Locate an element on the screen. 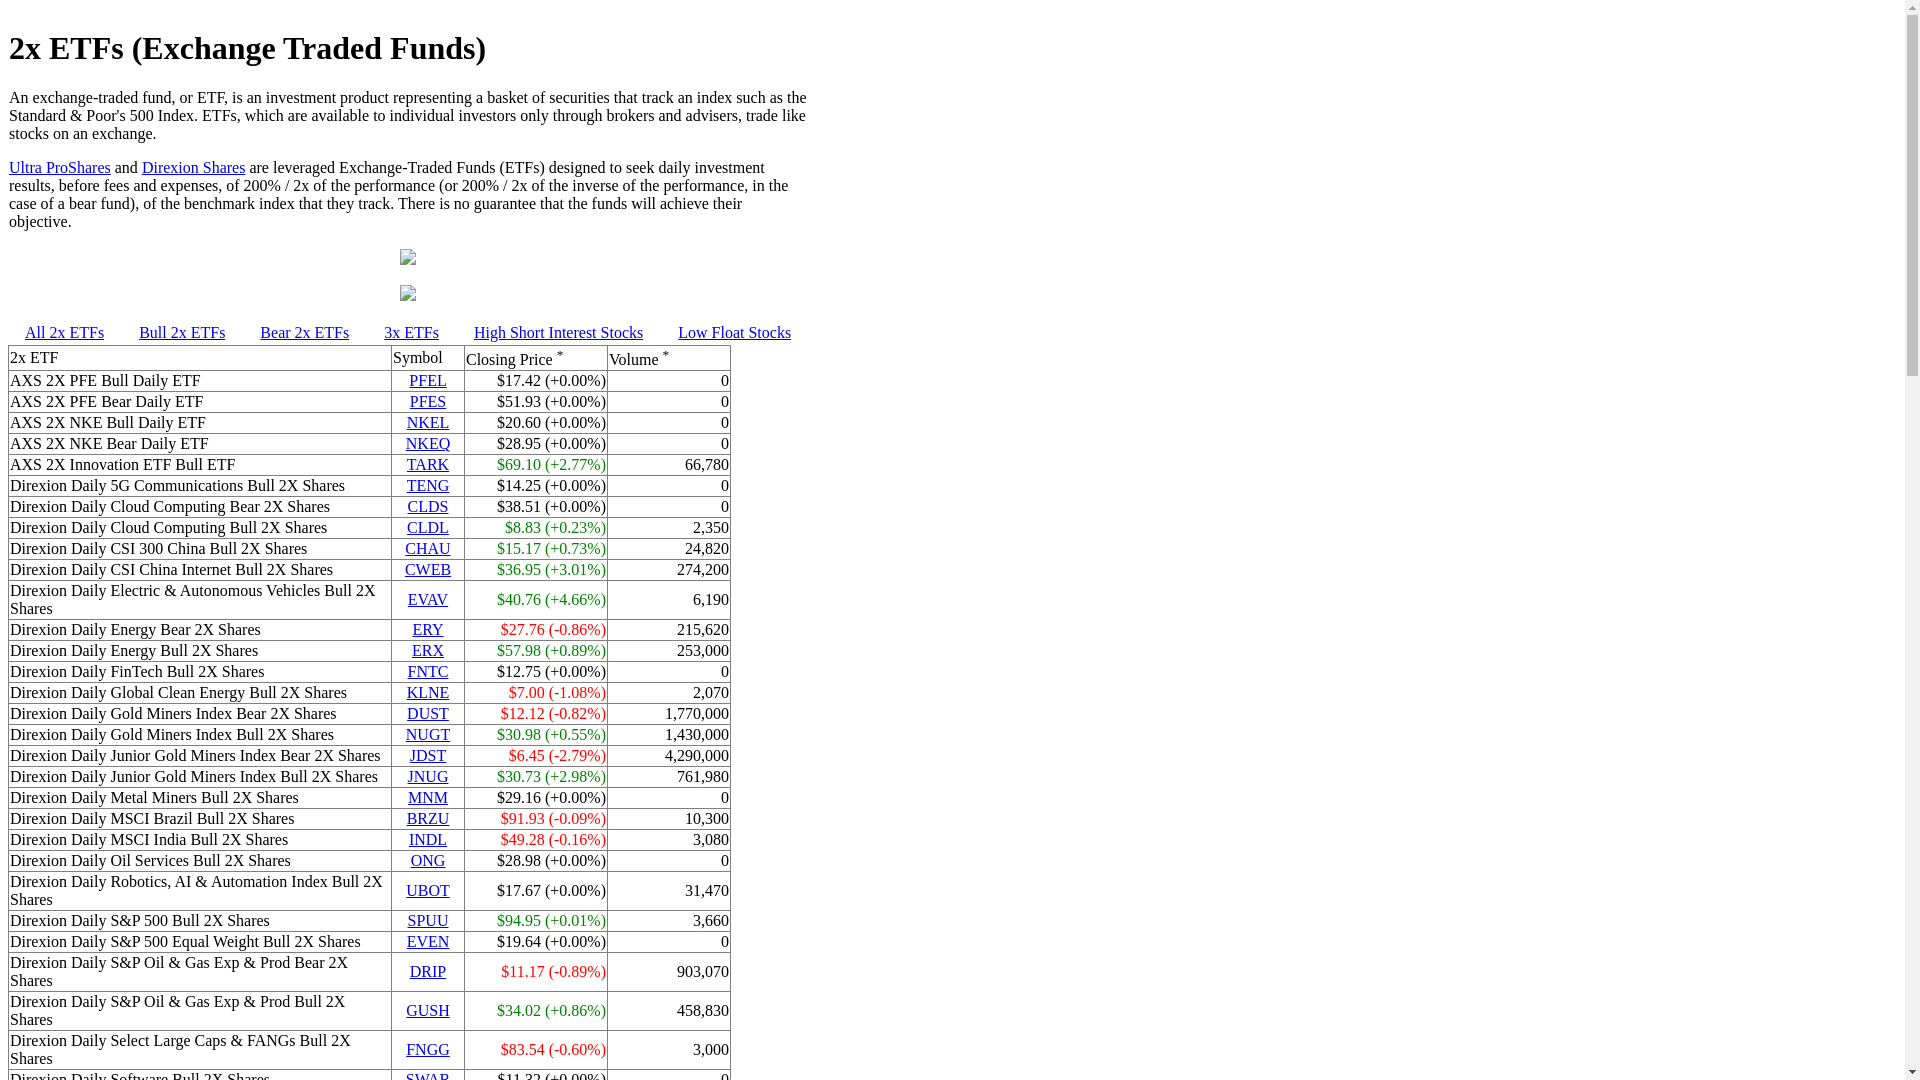 Image resolution: width=1920 pixels, height=1080 pixels. All 2x ETFs is located at coordinates (64, 332).